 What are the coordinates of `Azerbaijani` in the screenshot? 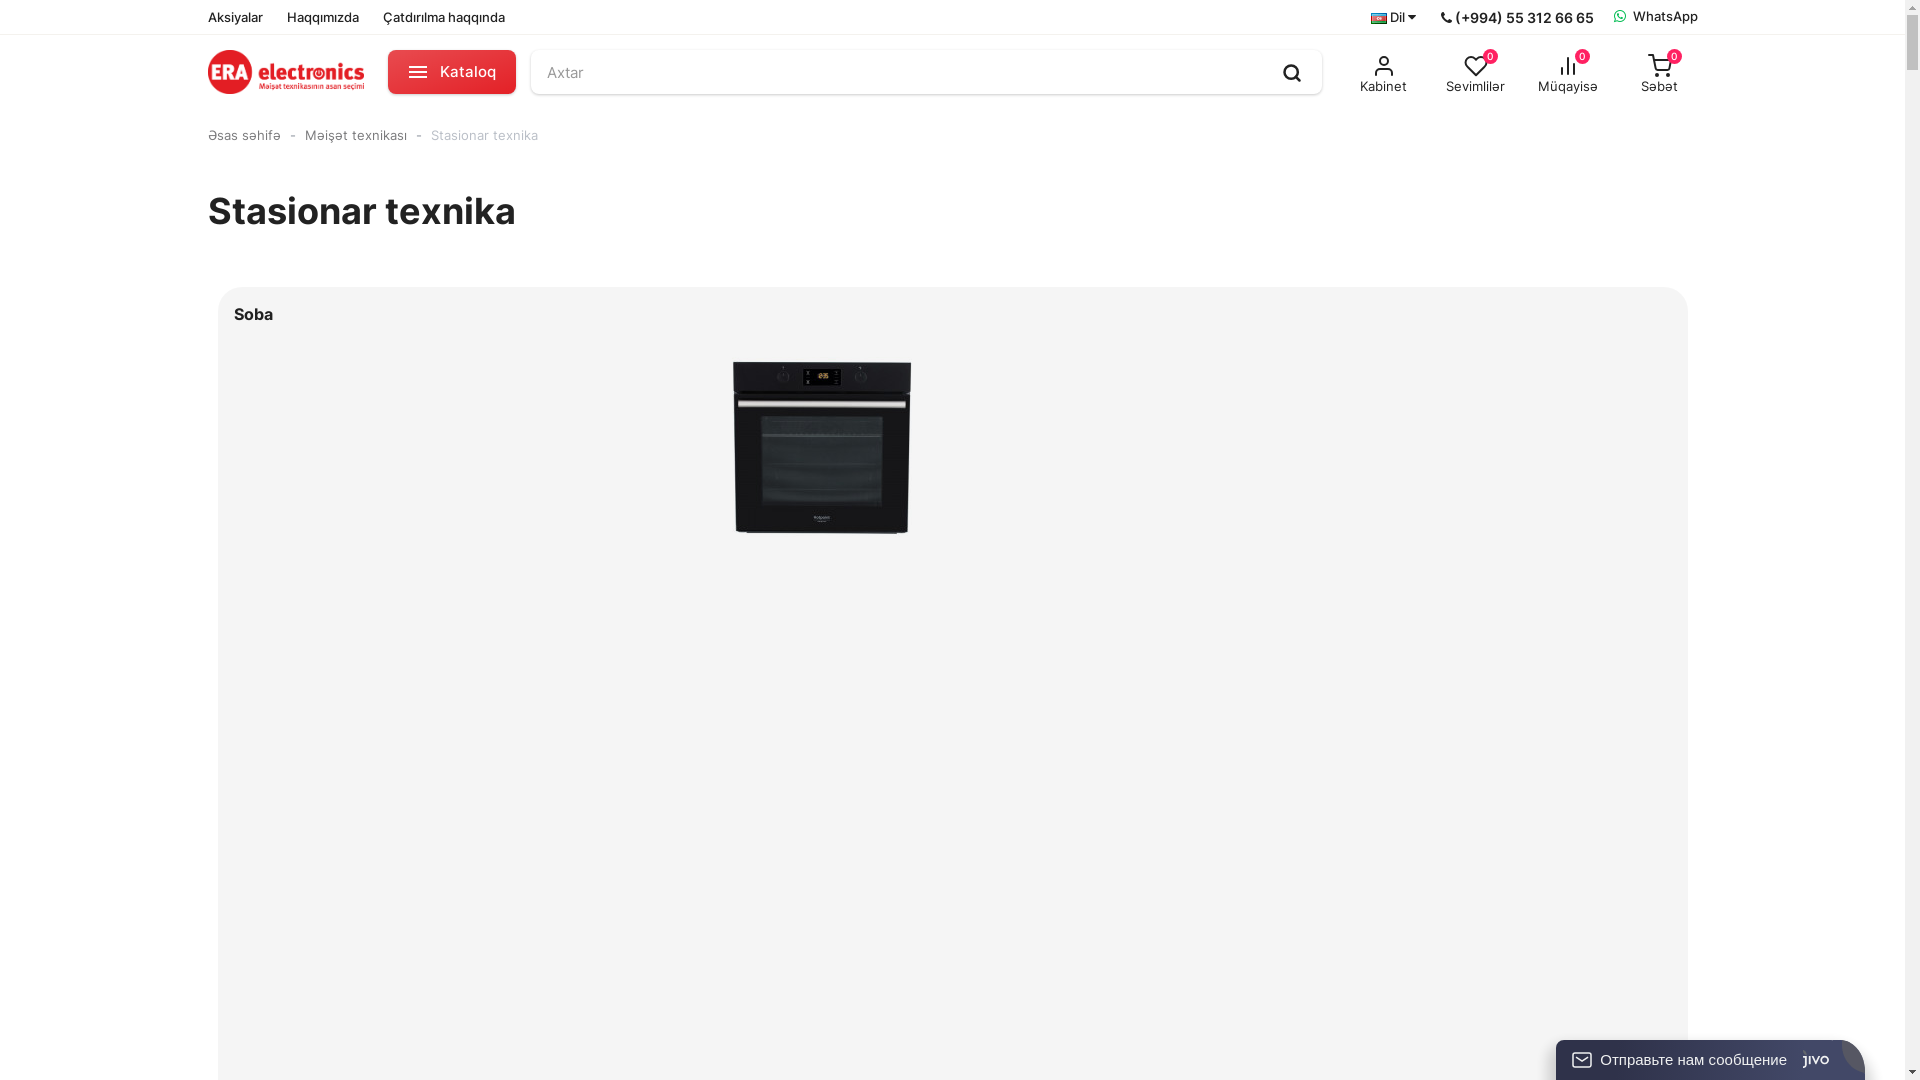 It's located at (1378, 18).